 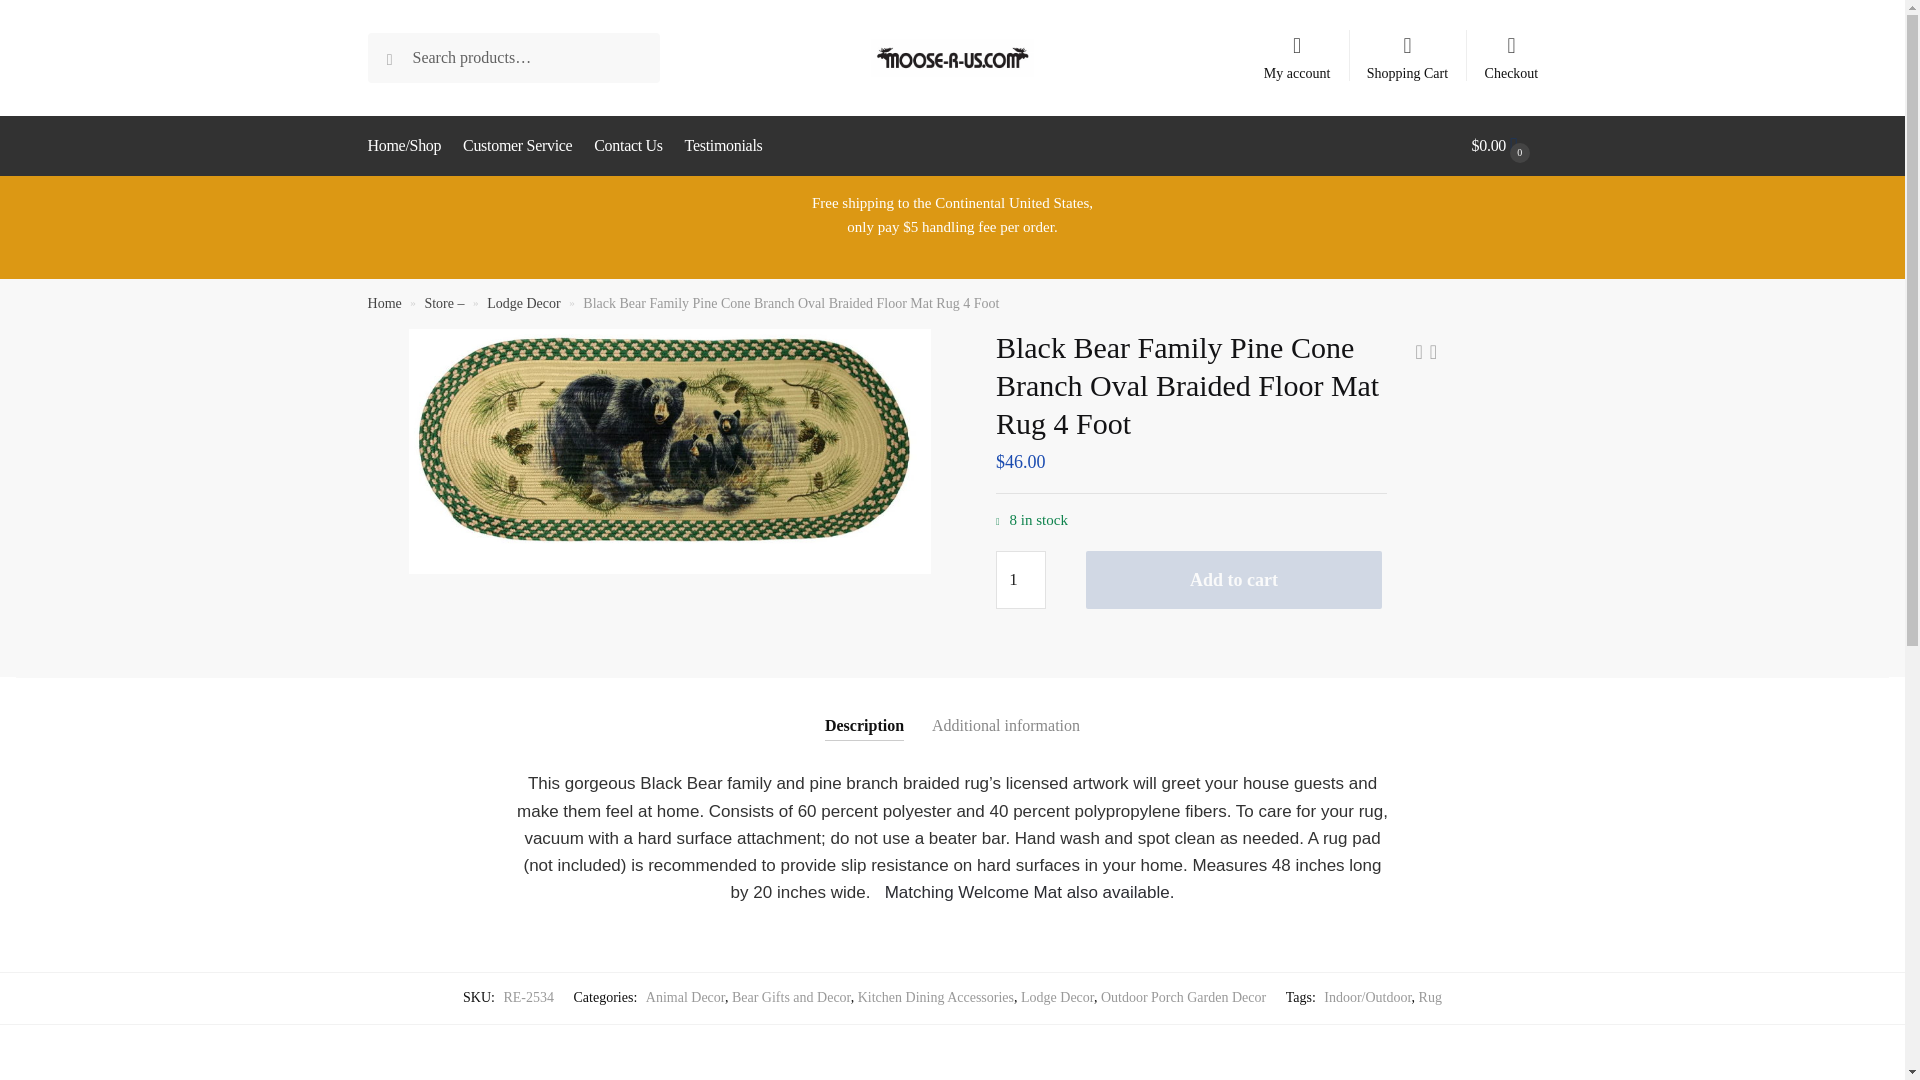 What do you see at coordinates (1296, 49) in the screenshot?
I see `My account` at bounding box center [1296, 49].